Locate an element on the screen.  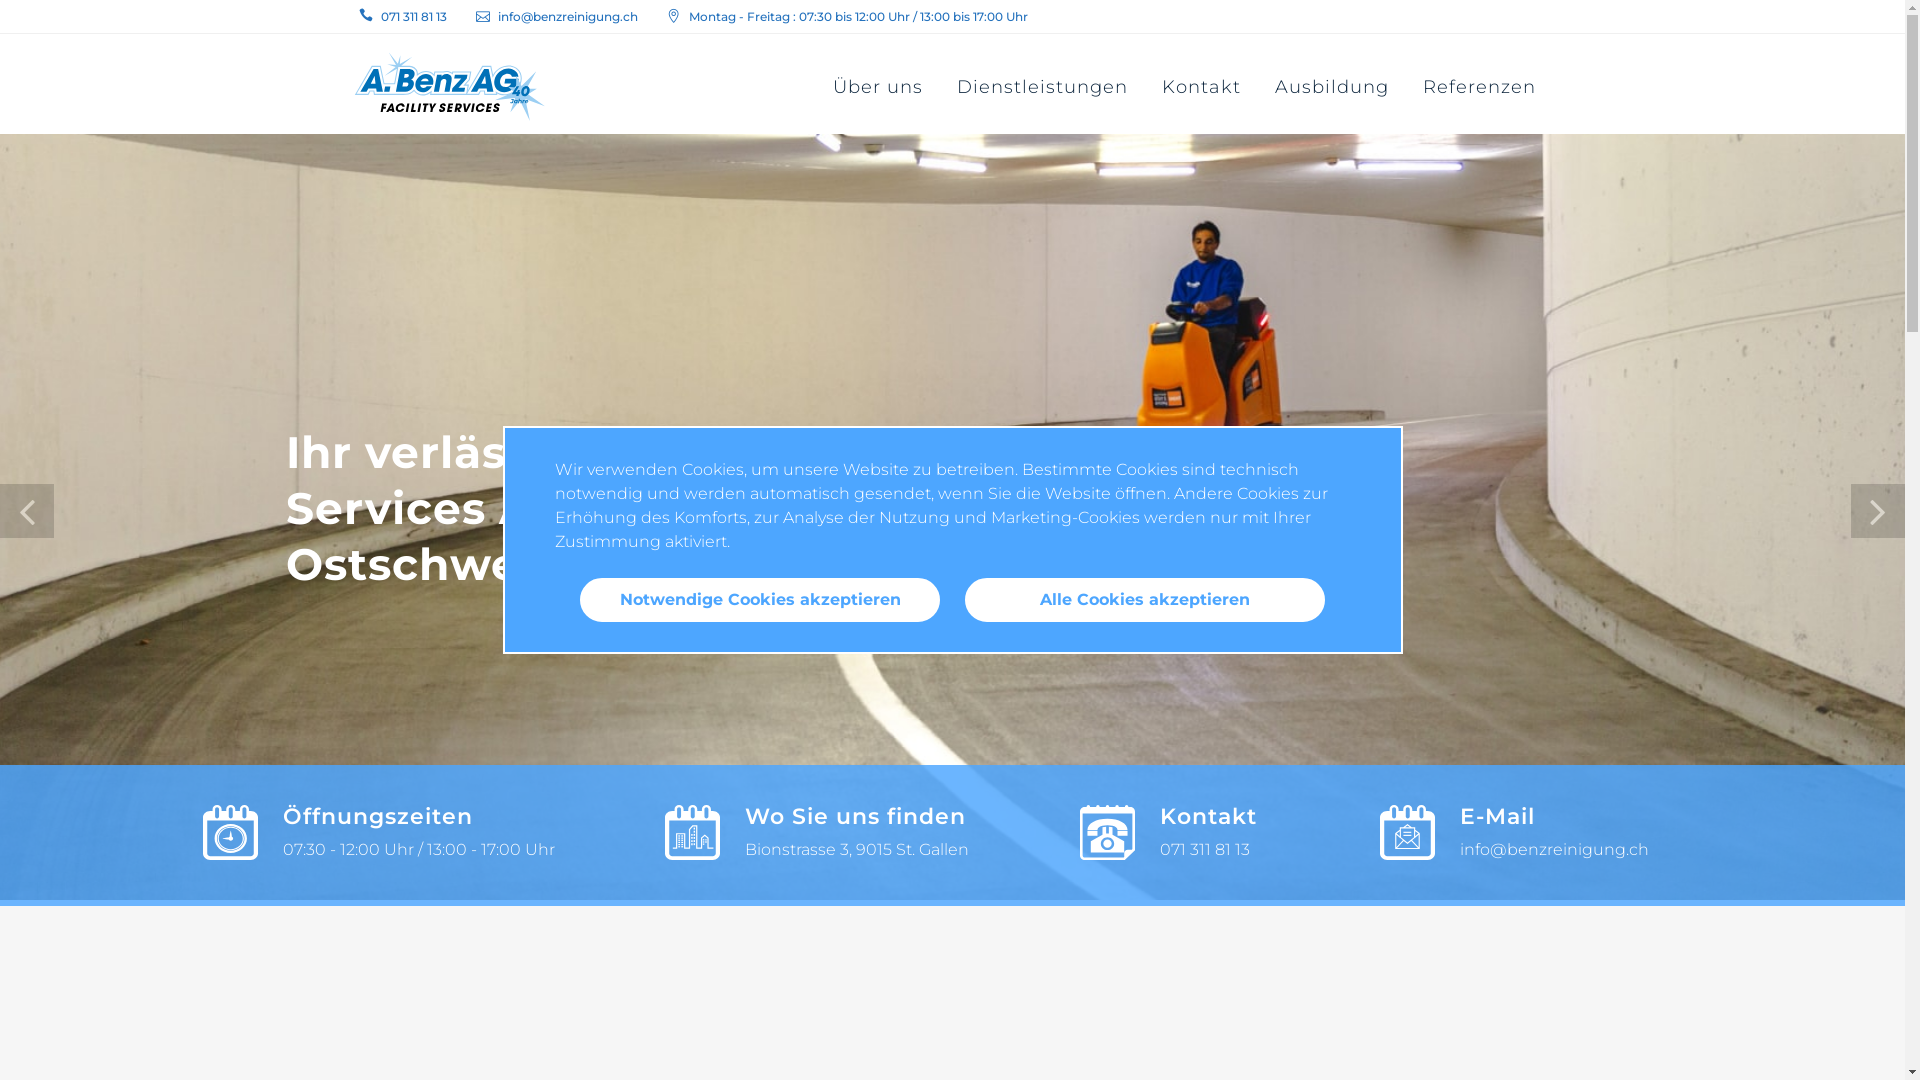
Referenzen is located at coordinates (1480, 87).